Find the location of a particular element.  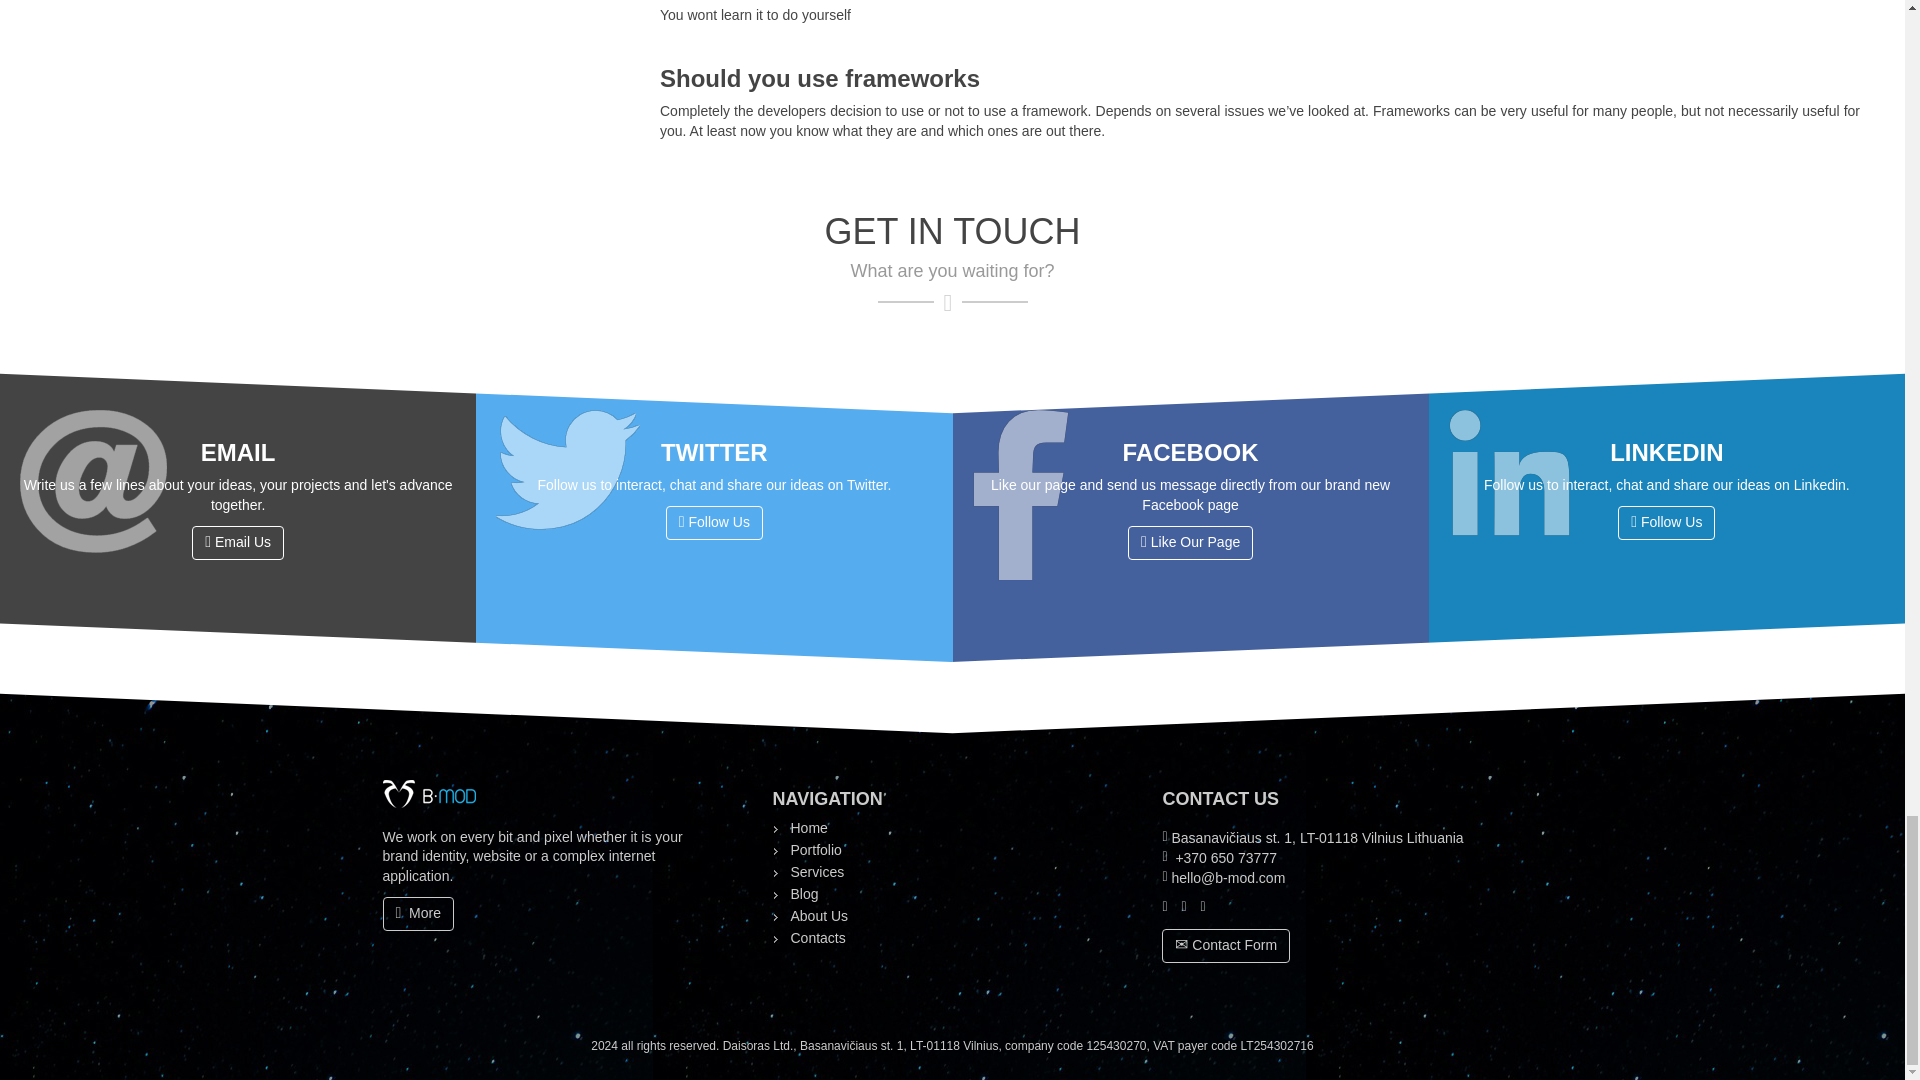

Follow Us is located at coordinates (714, 523).